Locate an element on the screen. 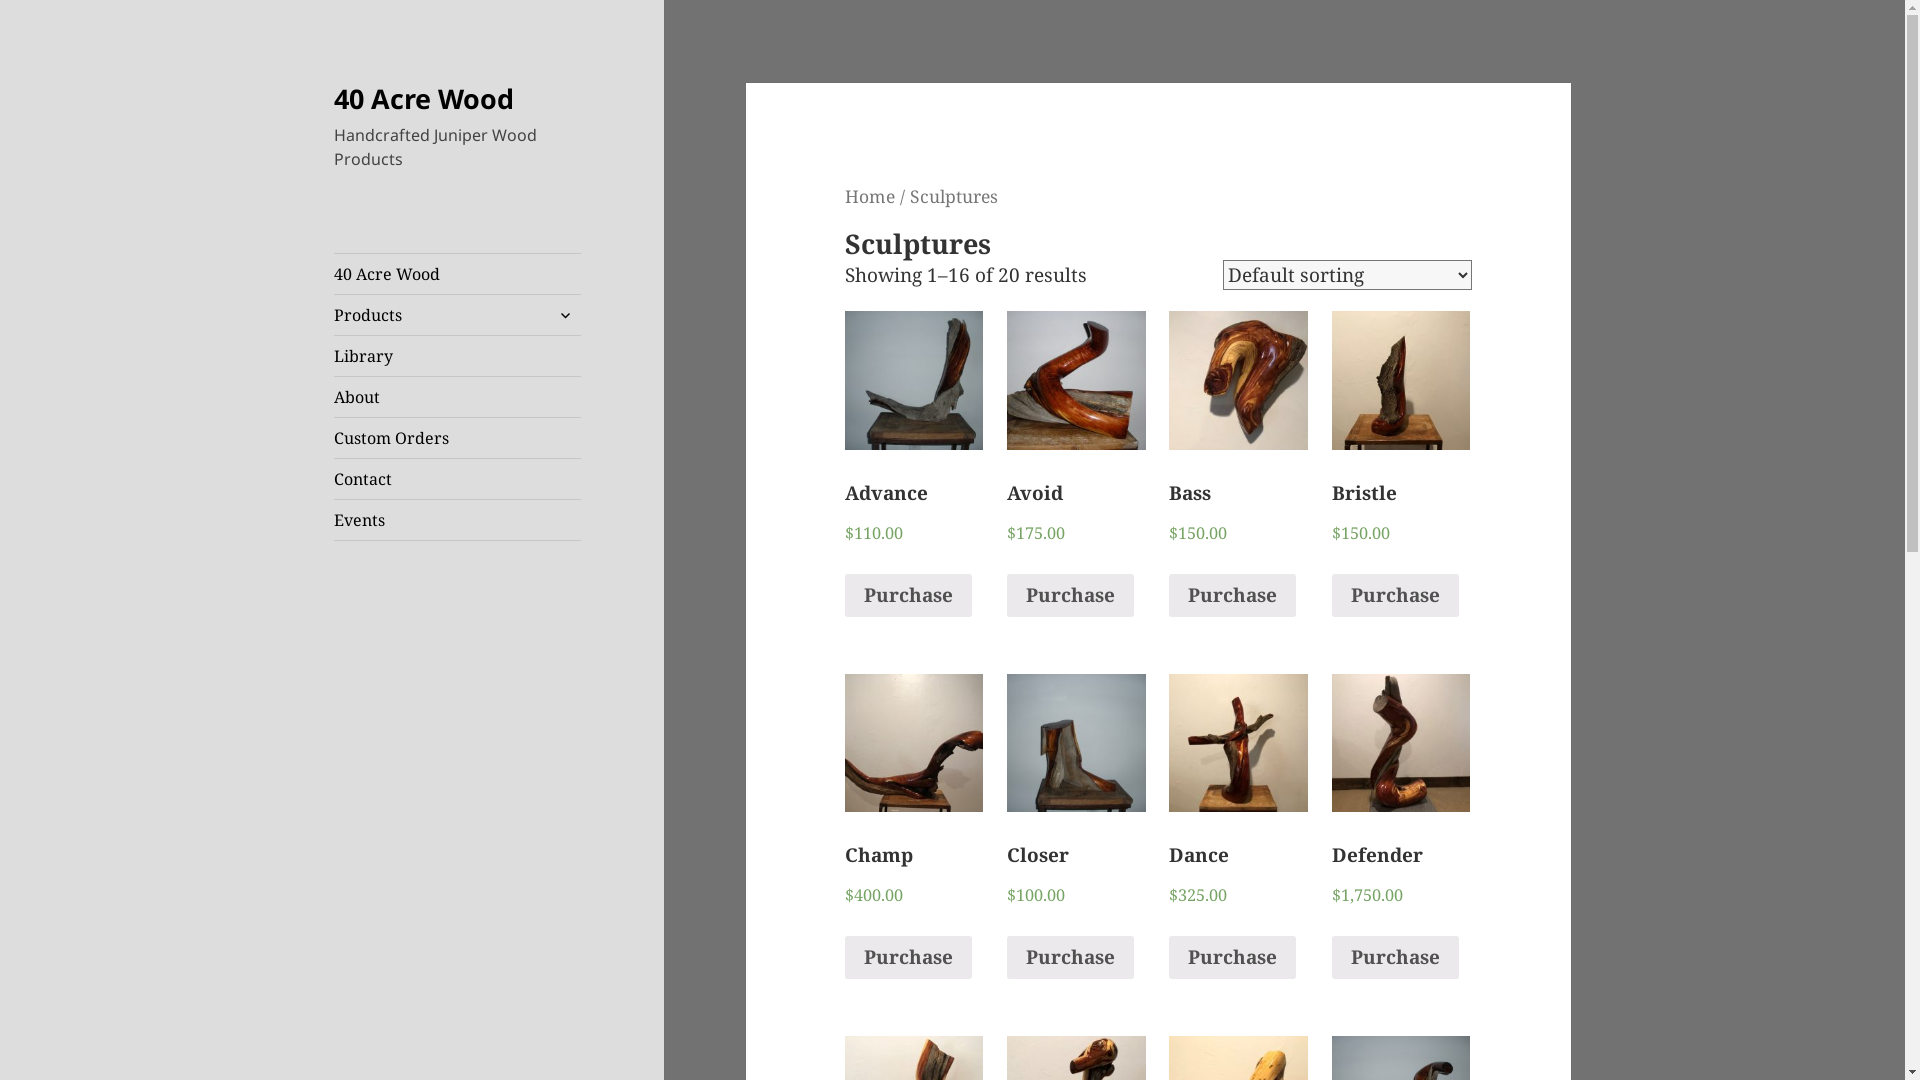  Purchase is located at coordinates (1070, 957).